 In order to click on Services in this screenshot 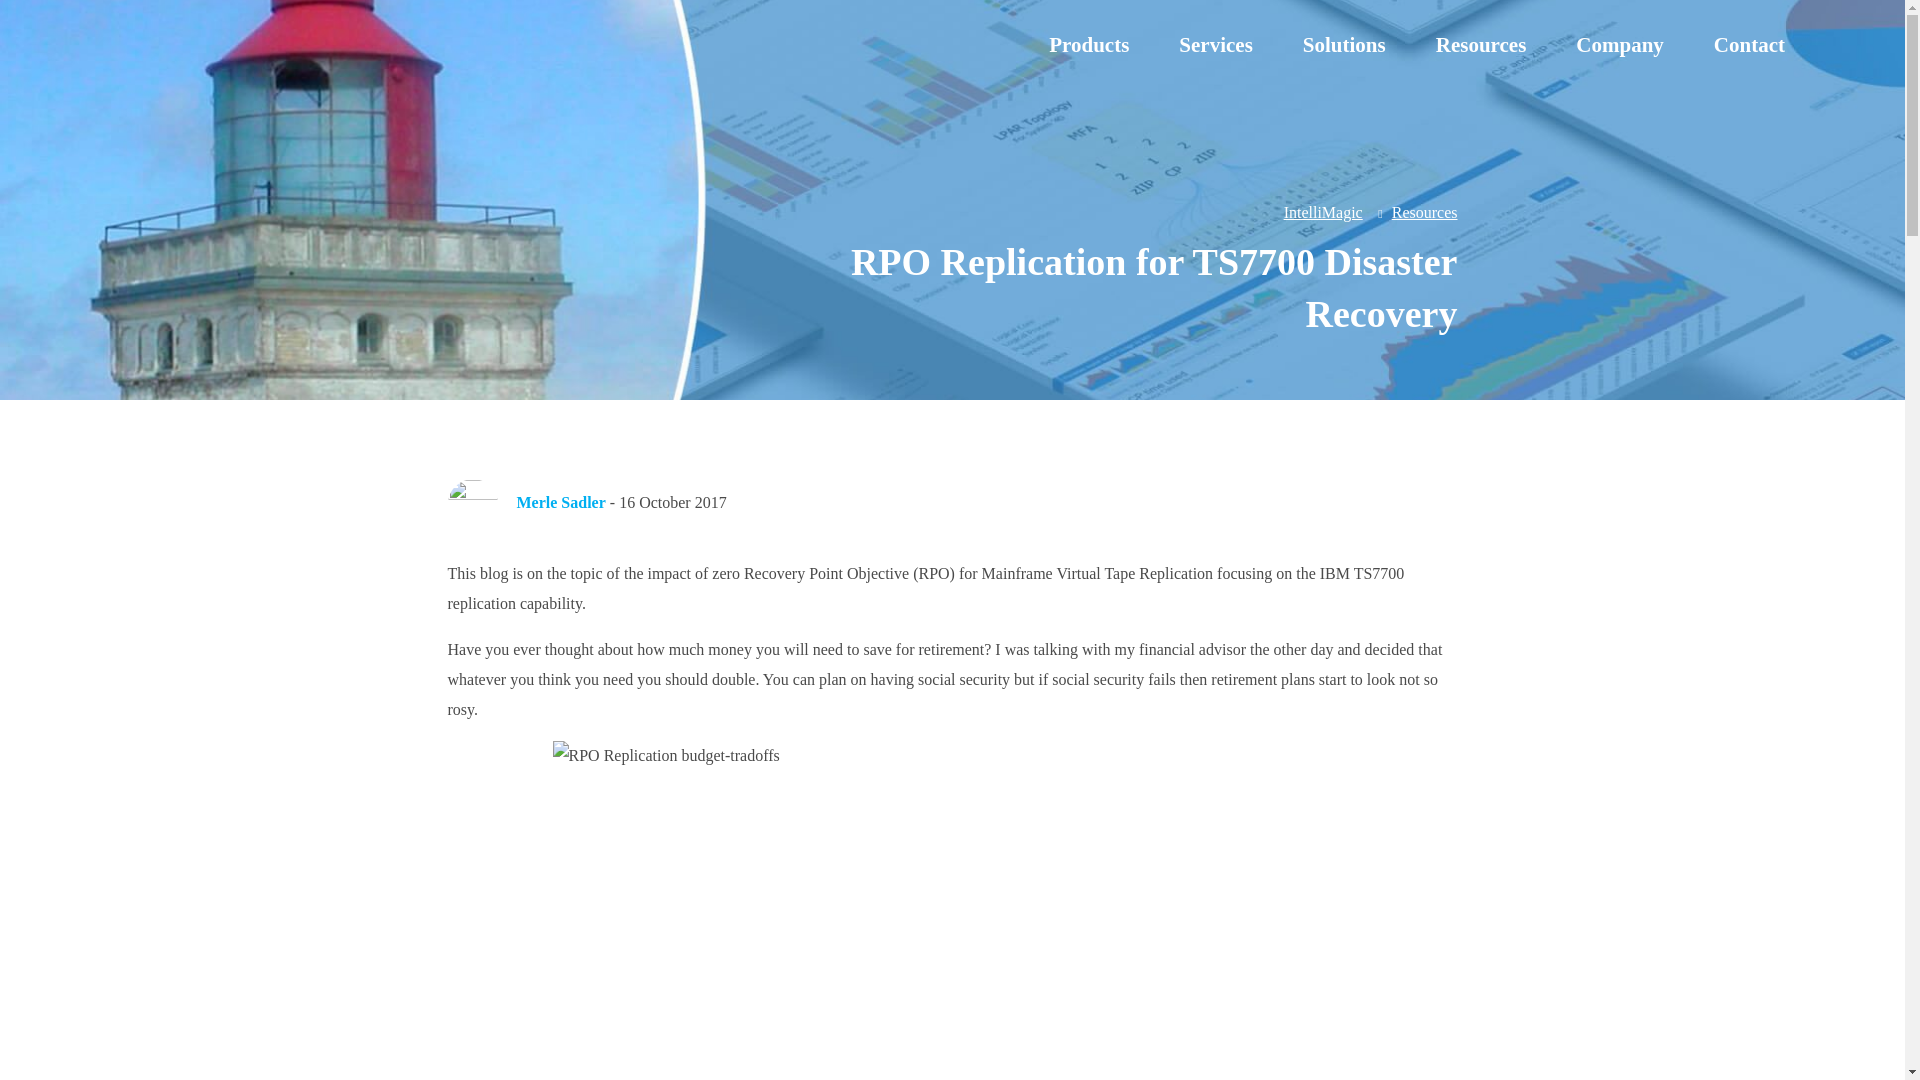, I will do `click(1214, 45)`.